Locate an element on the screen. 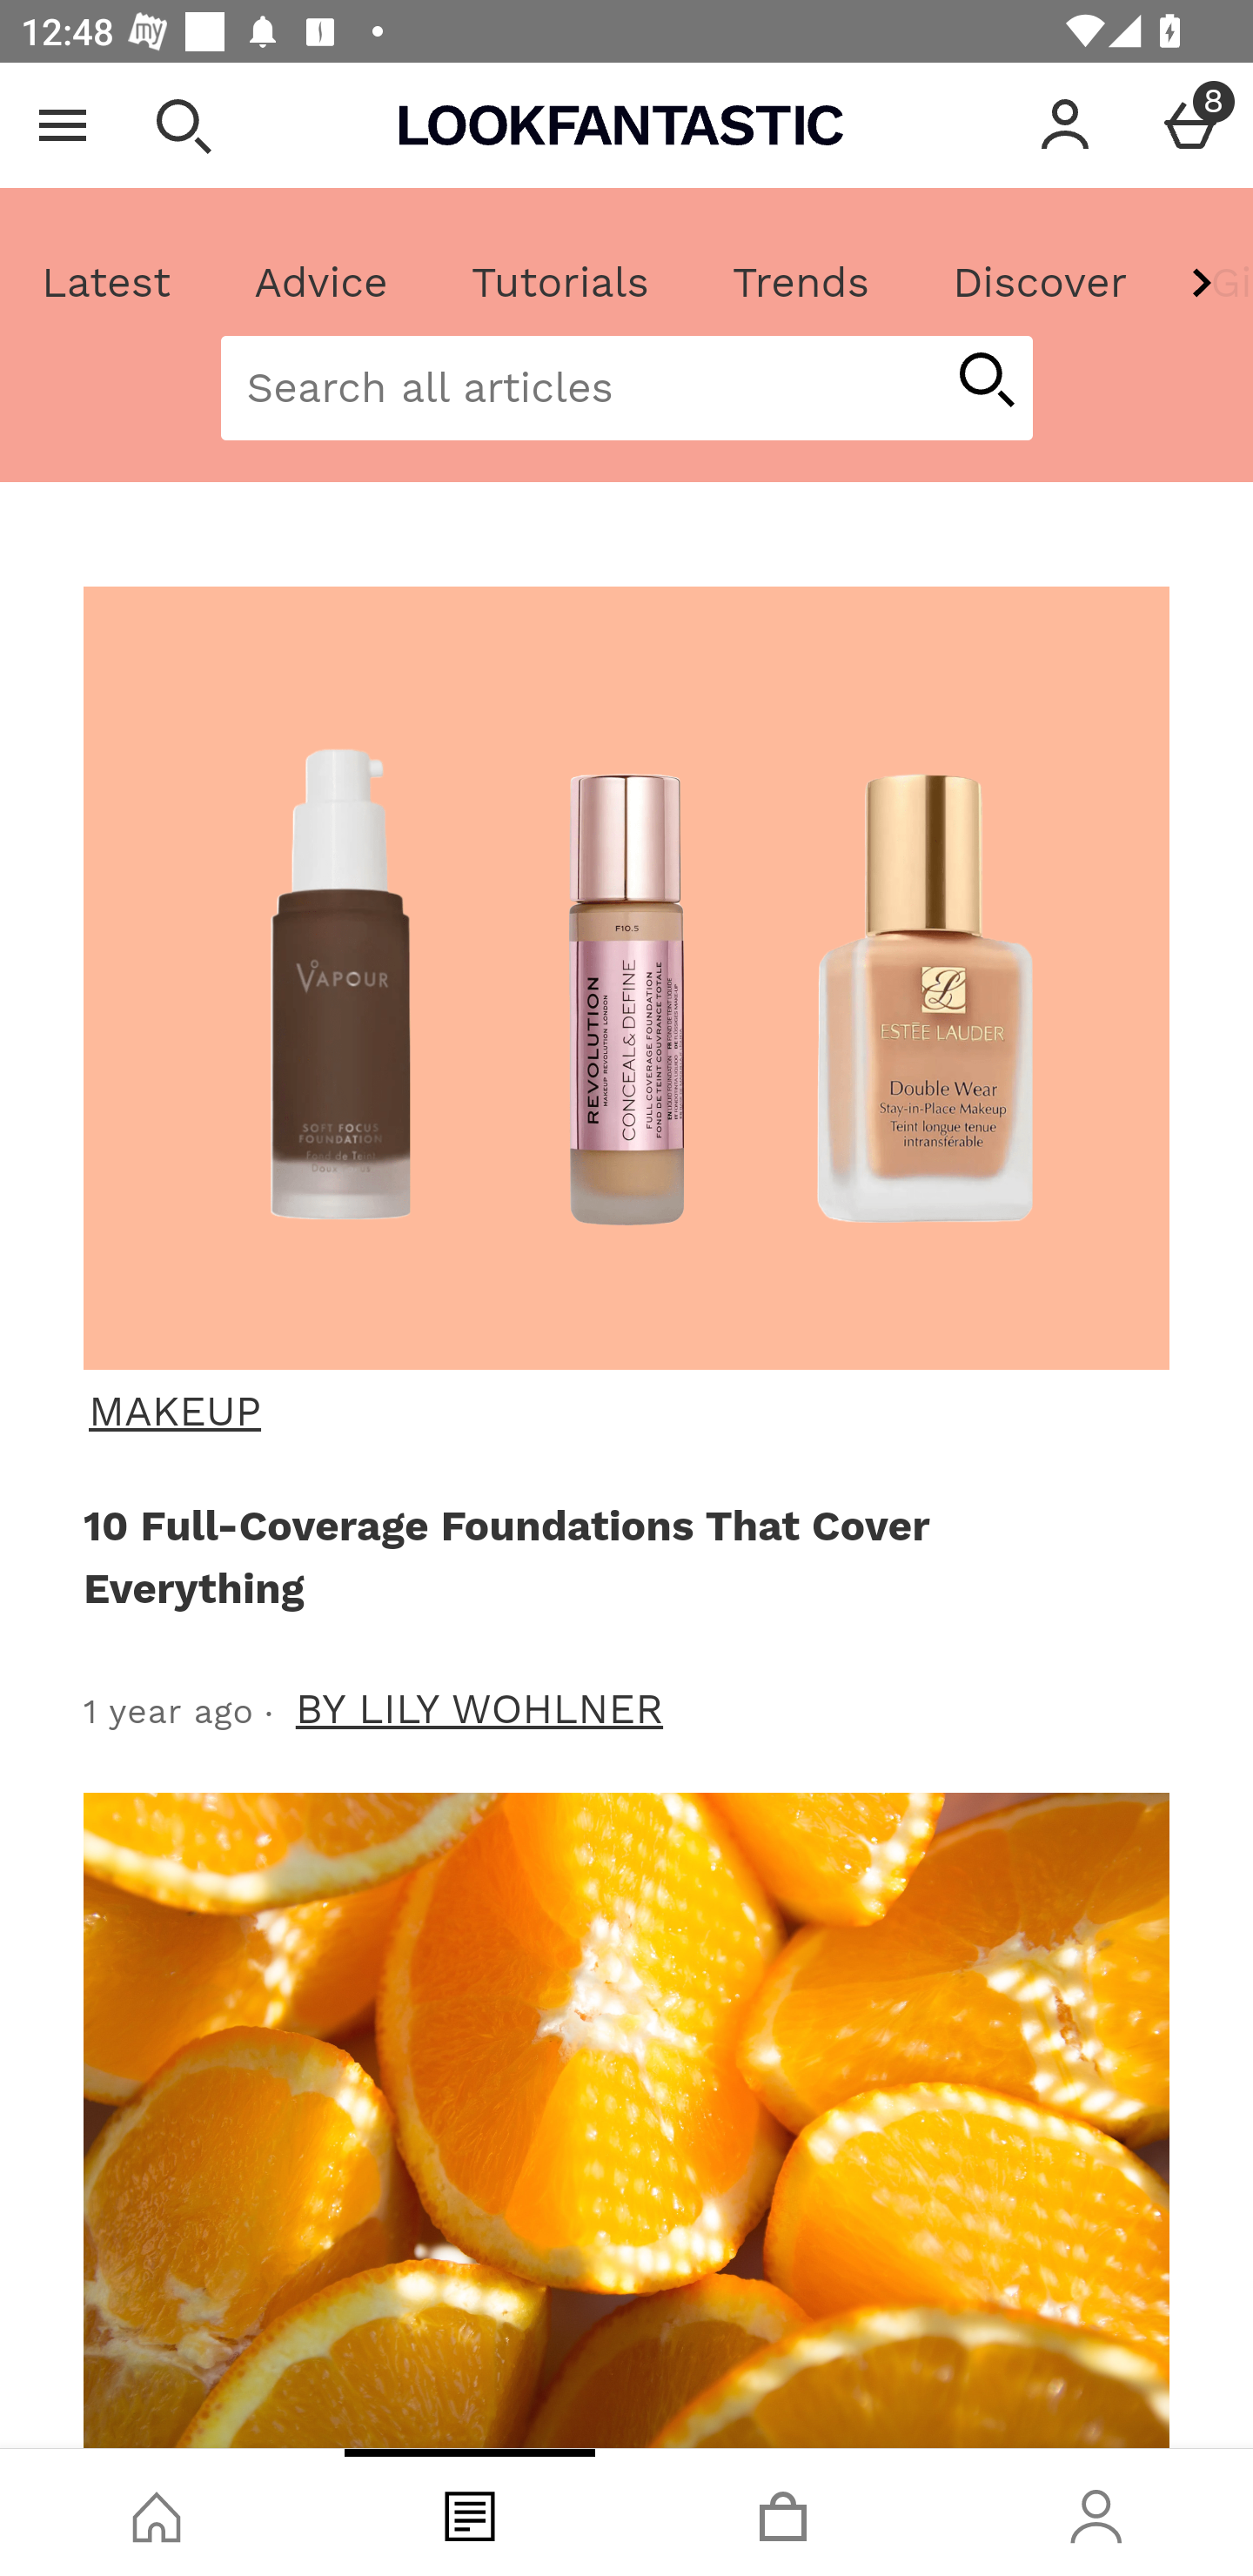  Latest is located at coordinates (107, 283).